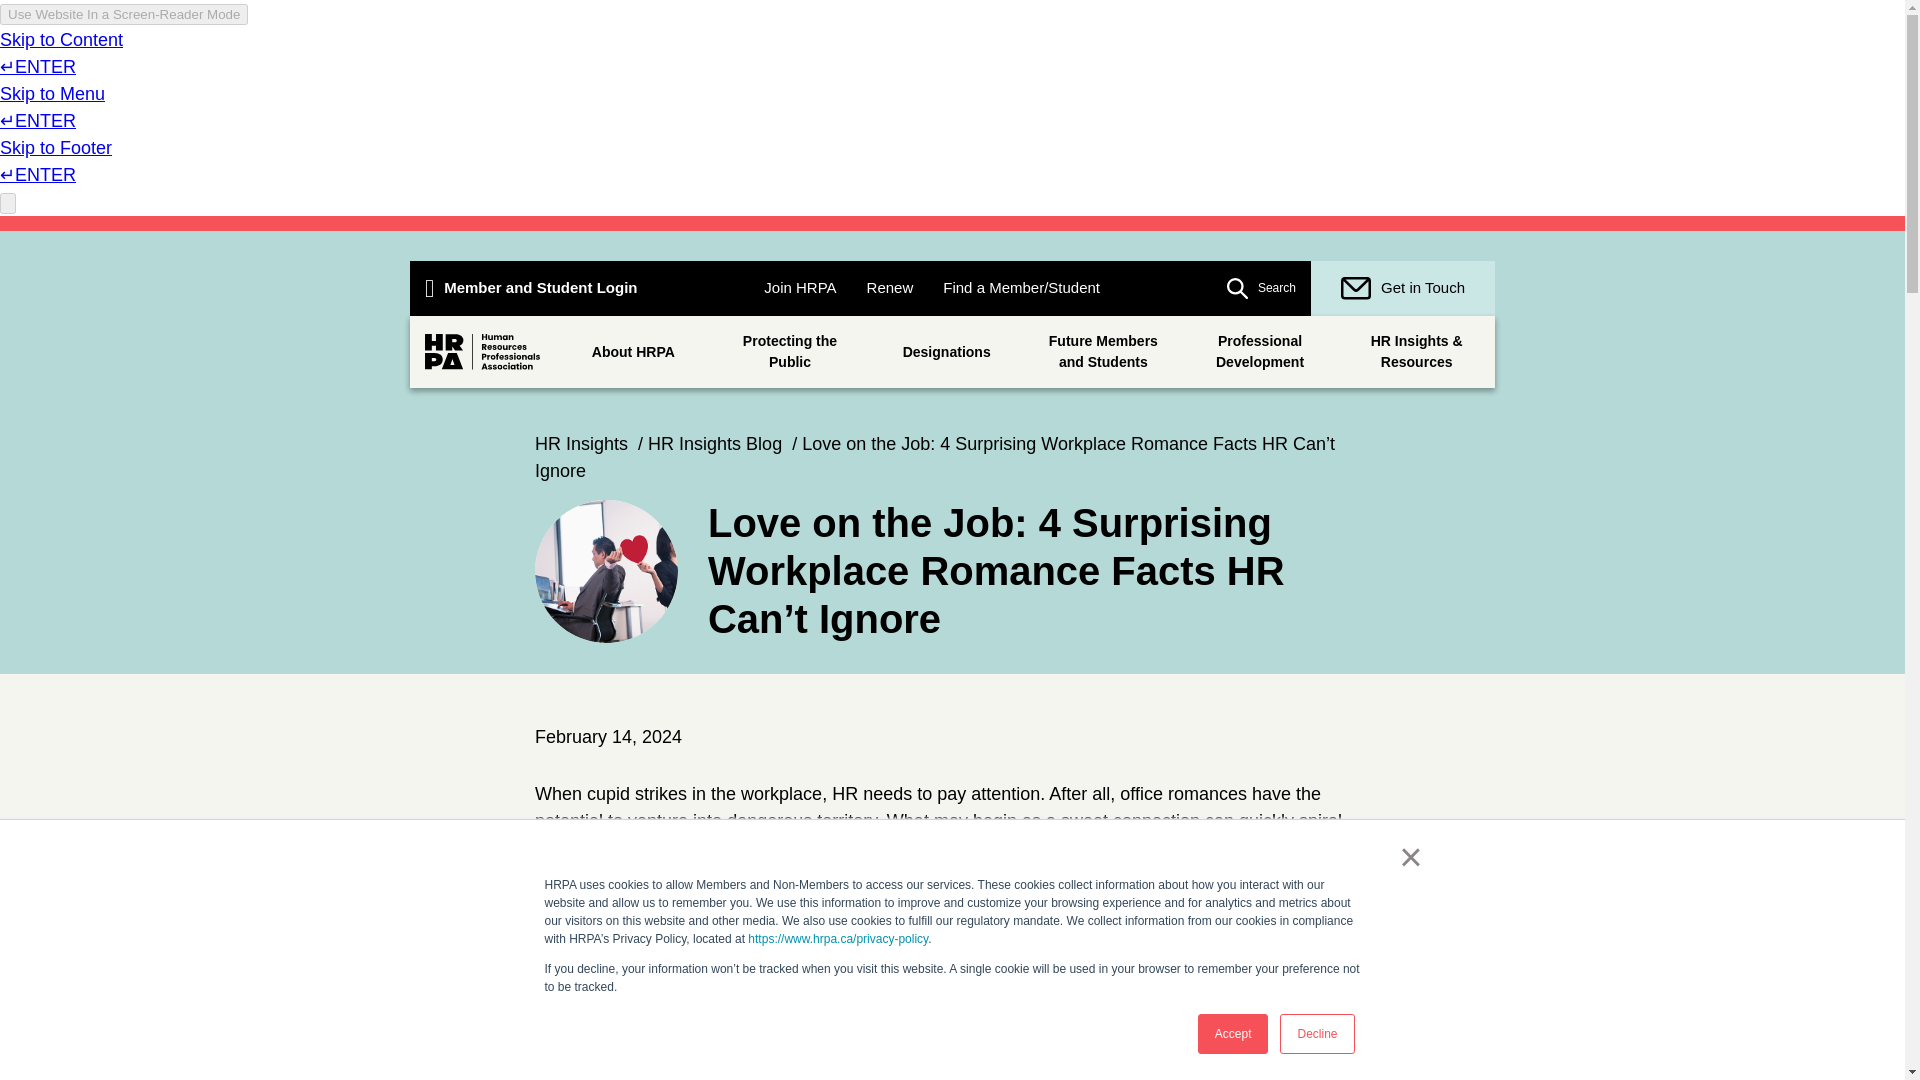  I want to click on About HRPA, so click(633, 352).